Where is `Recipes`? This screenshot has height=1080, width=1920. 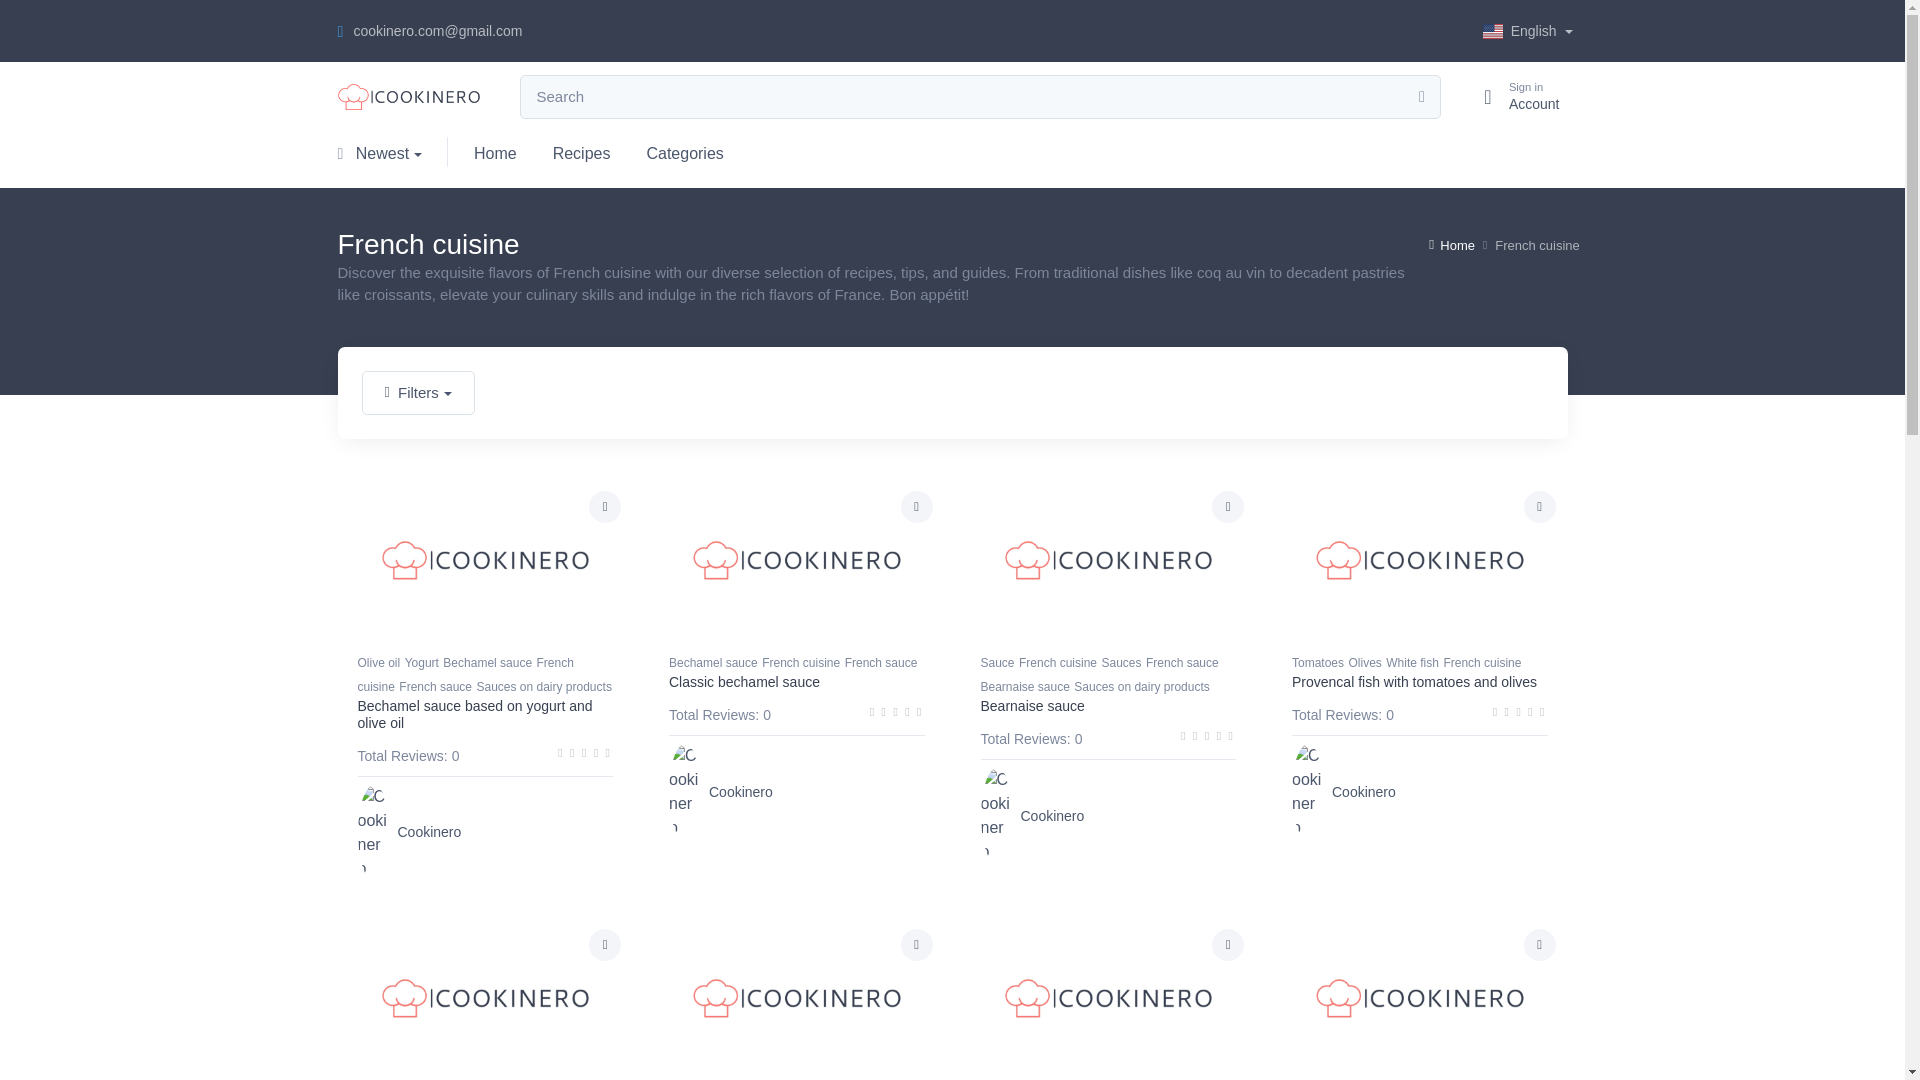
Recipes is located at coordinates (1540, 506).